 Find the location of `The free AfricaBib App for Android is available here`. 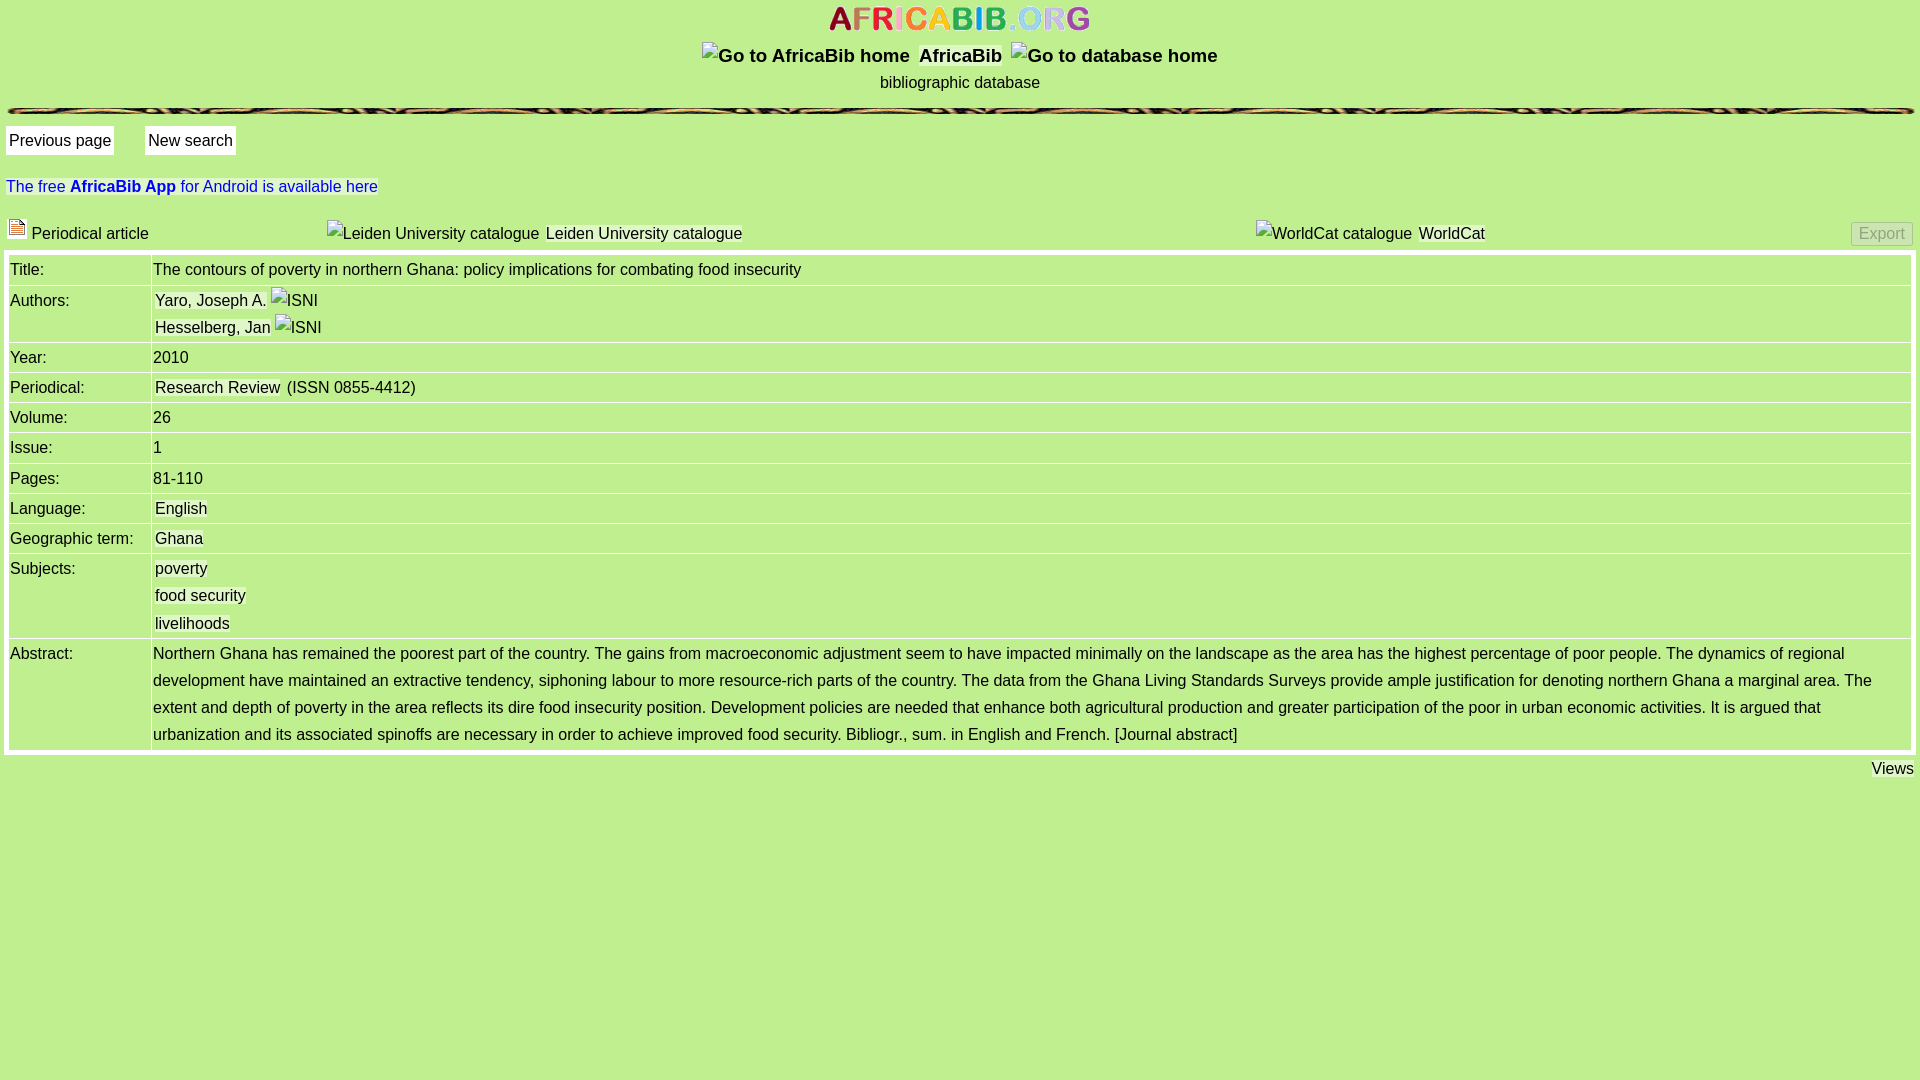

The free AfricaBib App for Android is available here is located at coordinates (192, 186).